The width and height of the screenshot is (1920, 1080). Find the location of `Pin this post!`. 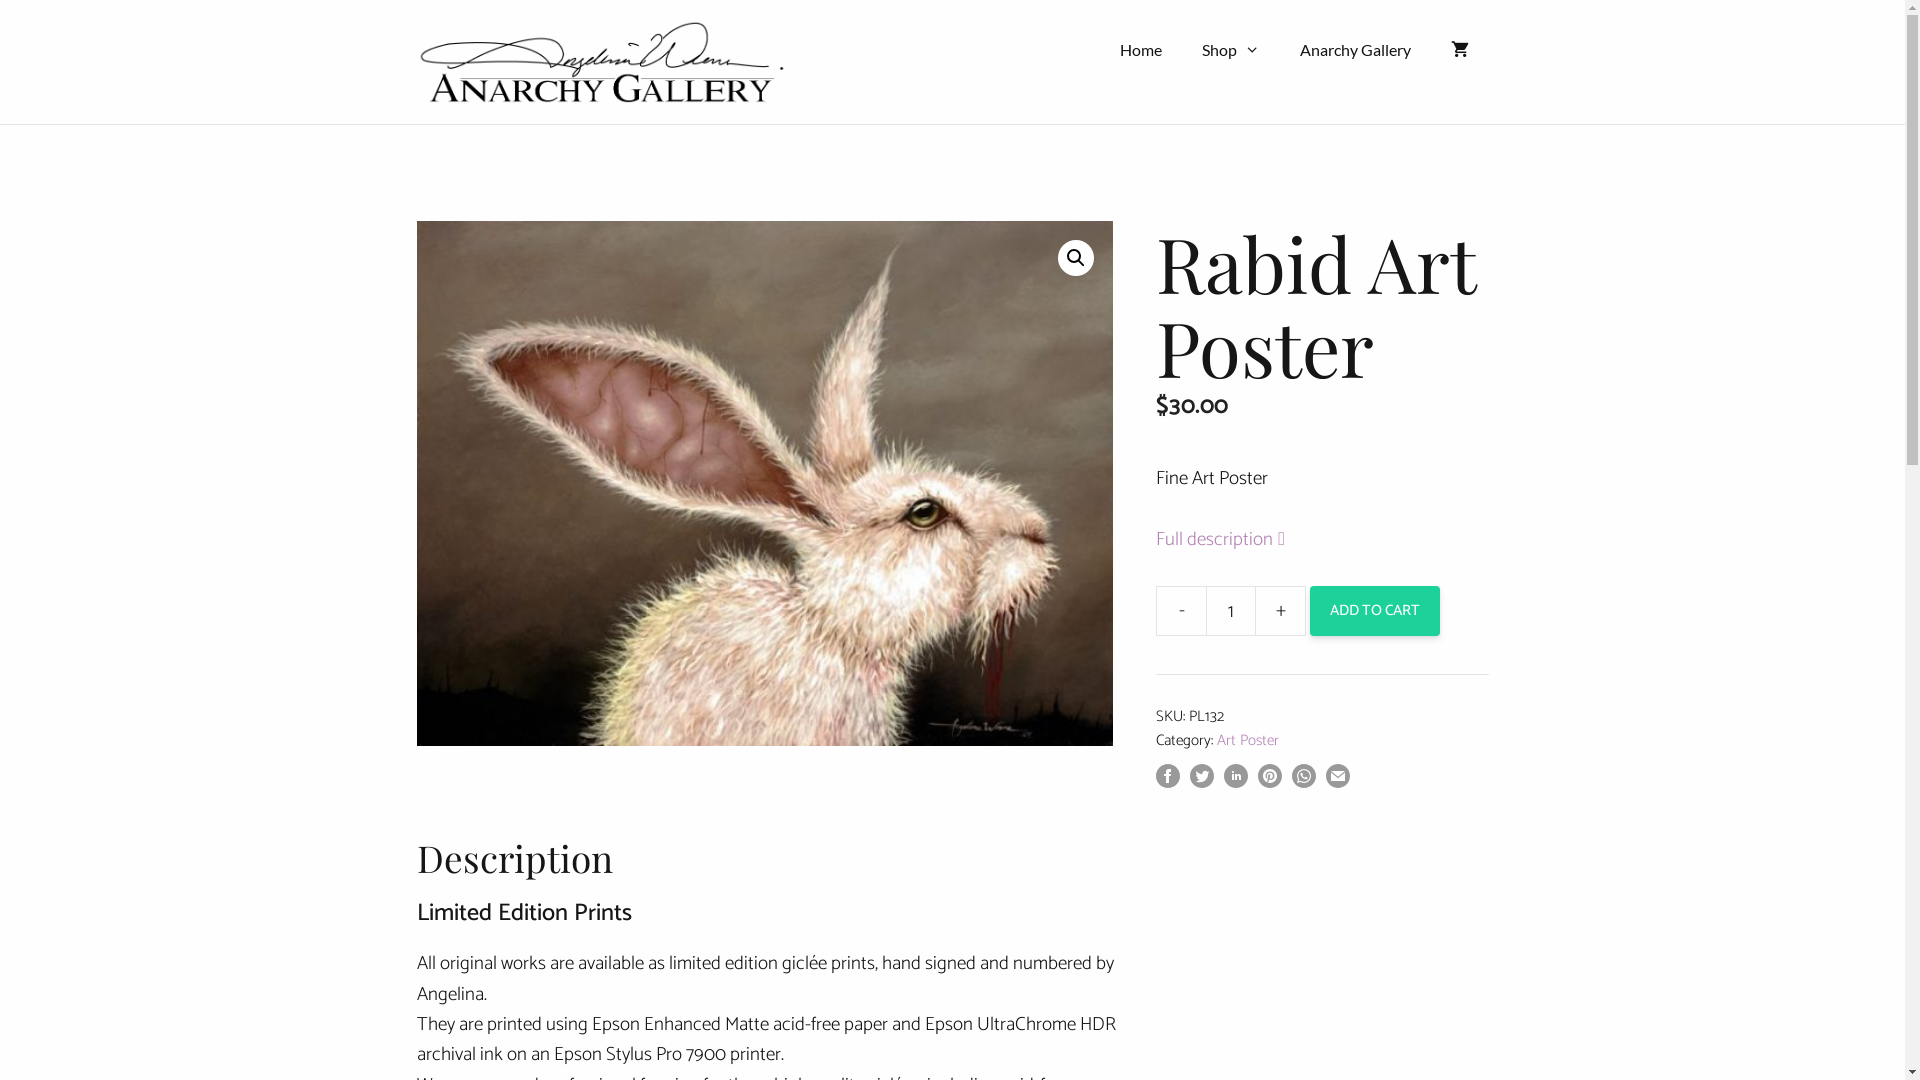

Pin this post! is located at coordinates (1270, 782).